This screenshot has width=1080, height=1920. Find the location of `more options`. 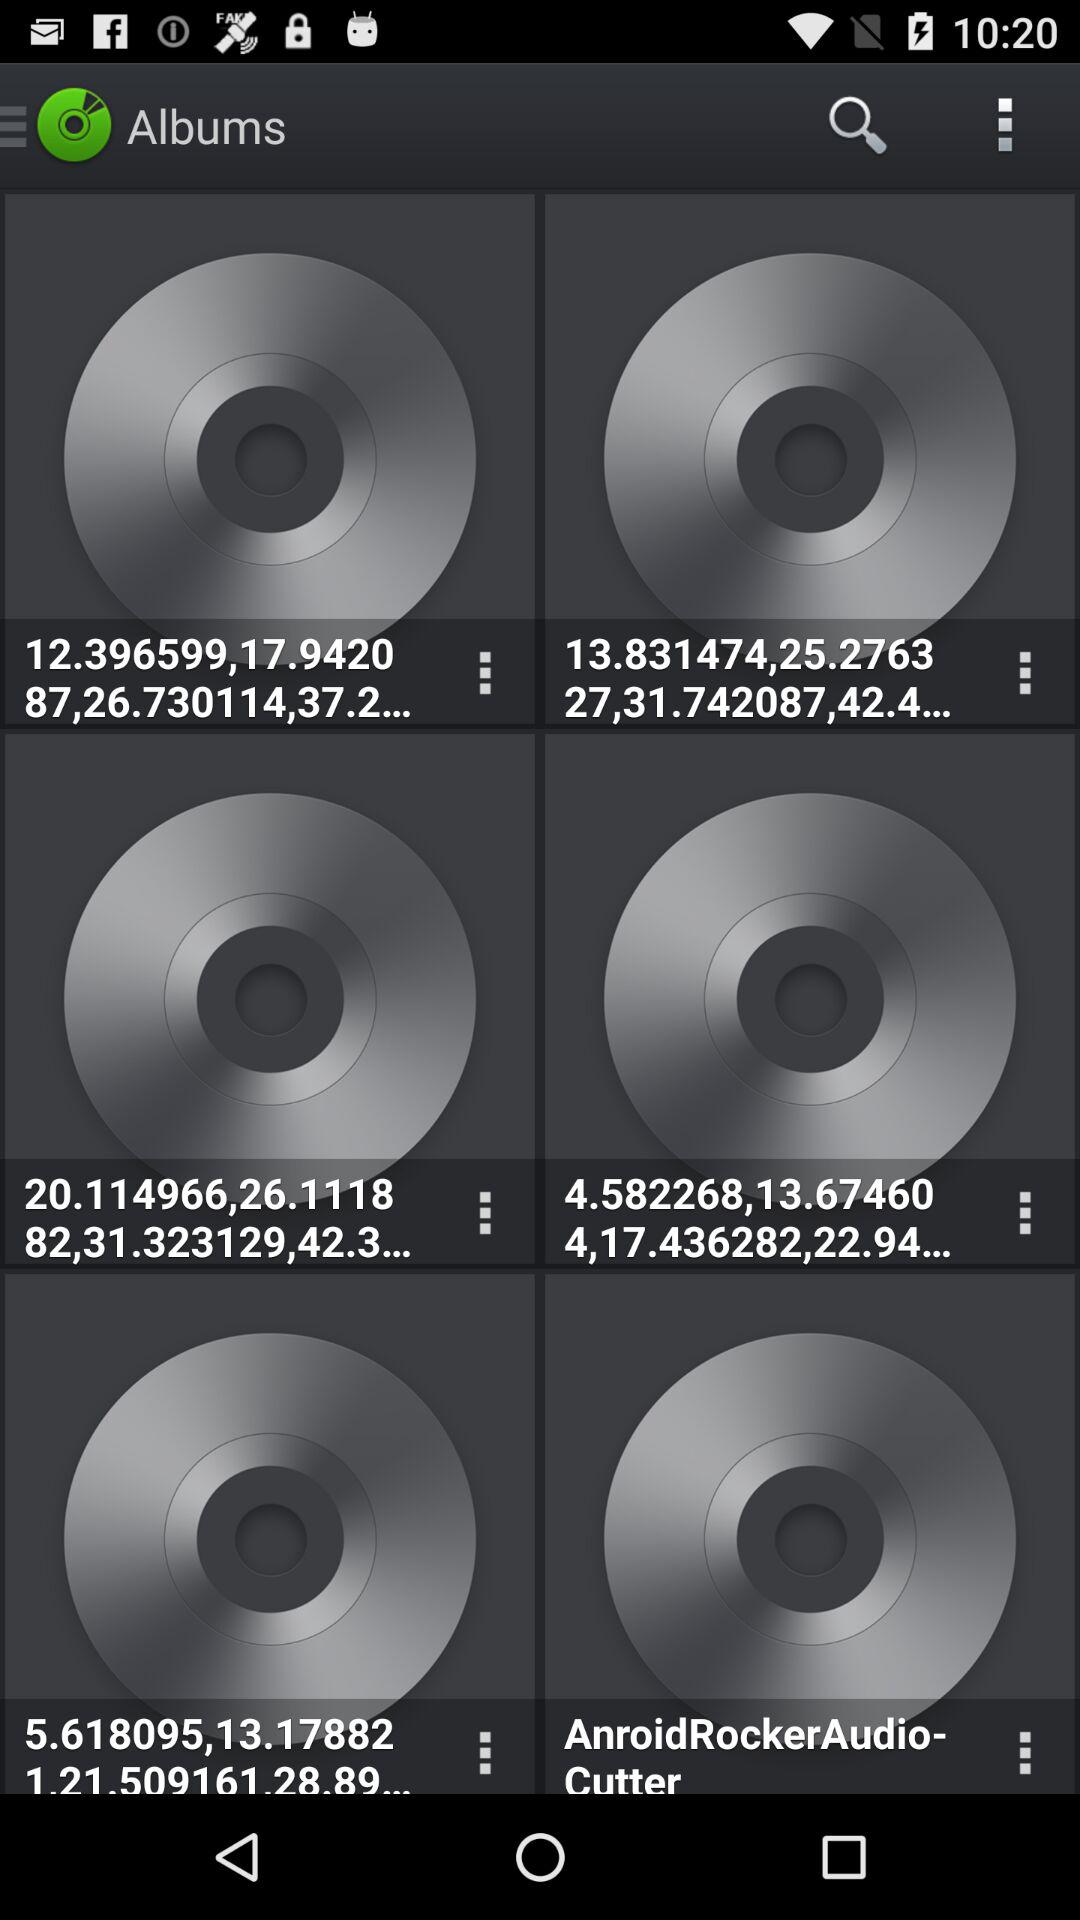

more options is located at coordinates (484, 1746).